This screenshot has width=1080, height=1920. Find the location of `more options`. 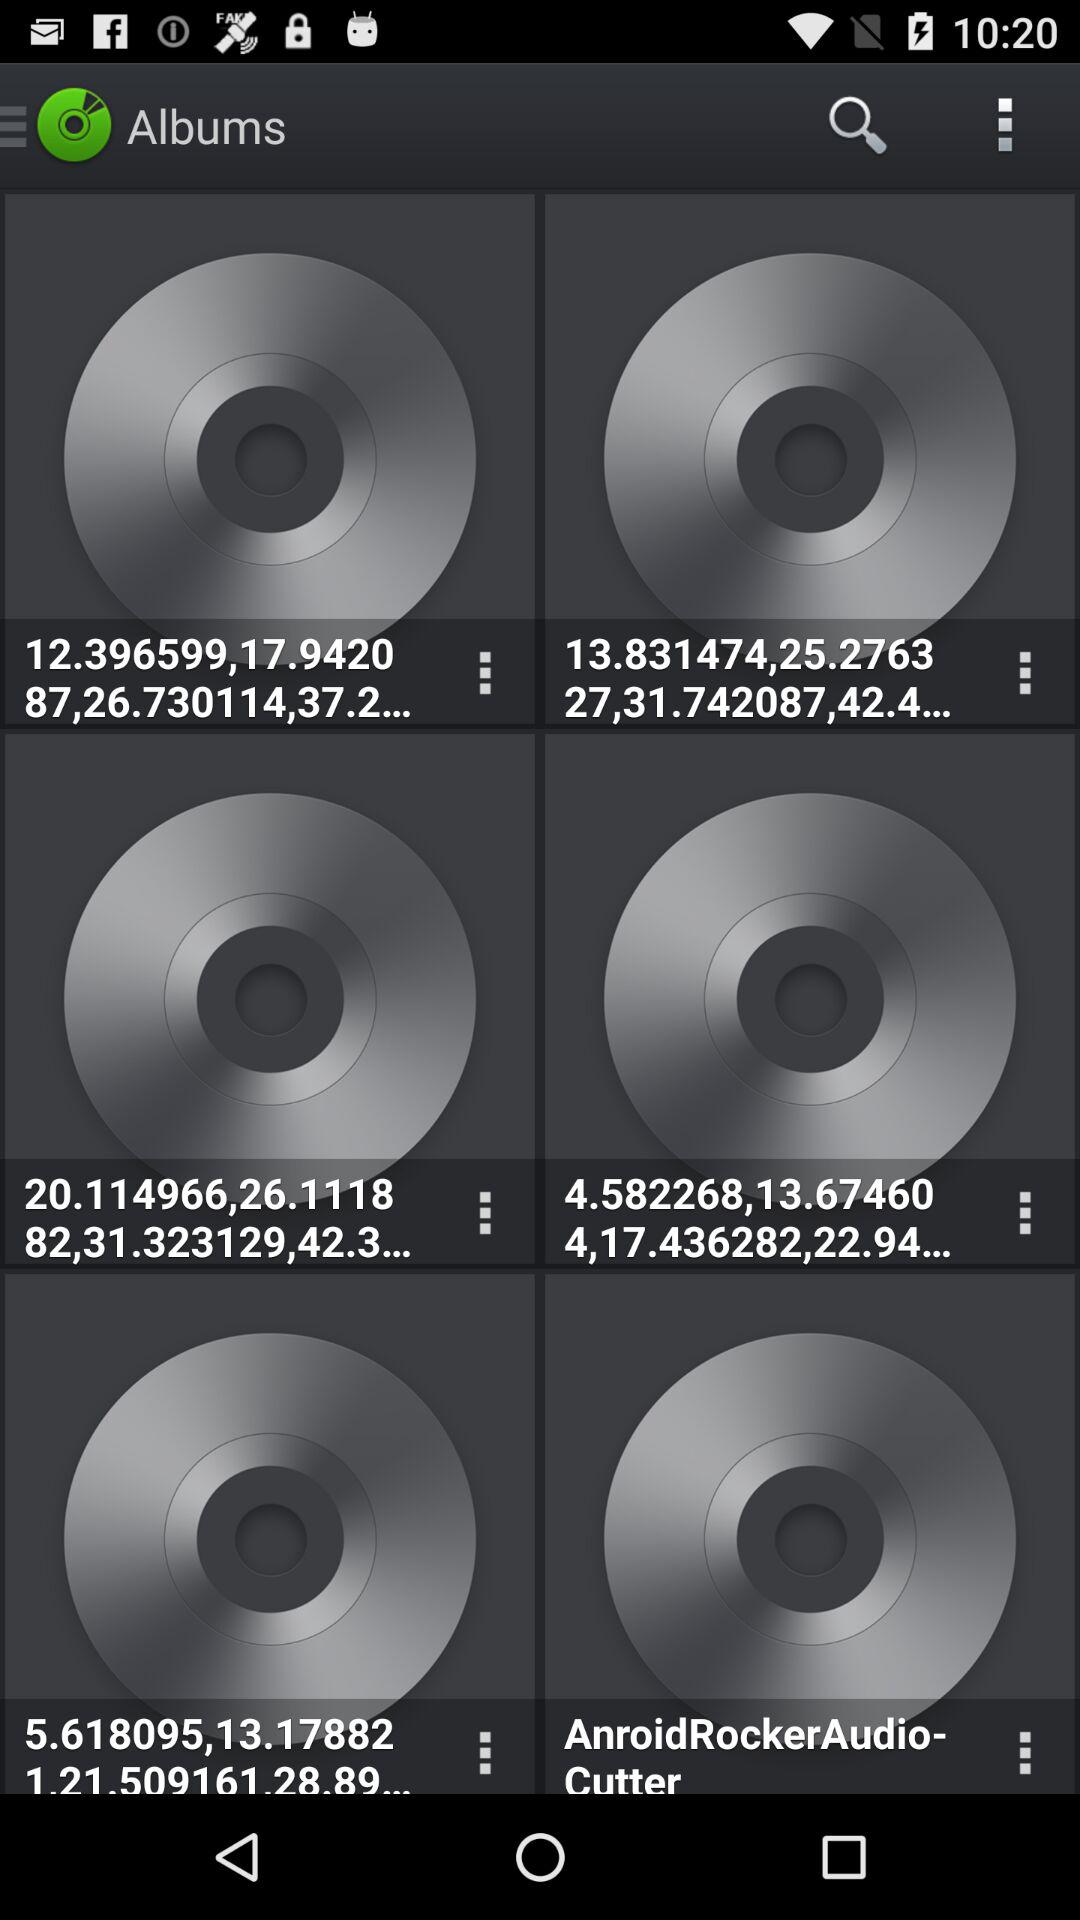

more options is located at coordinates (484, 1746).